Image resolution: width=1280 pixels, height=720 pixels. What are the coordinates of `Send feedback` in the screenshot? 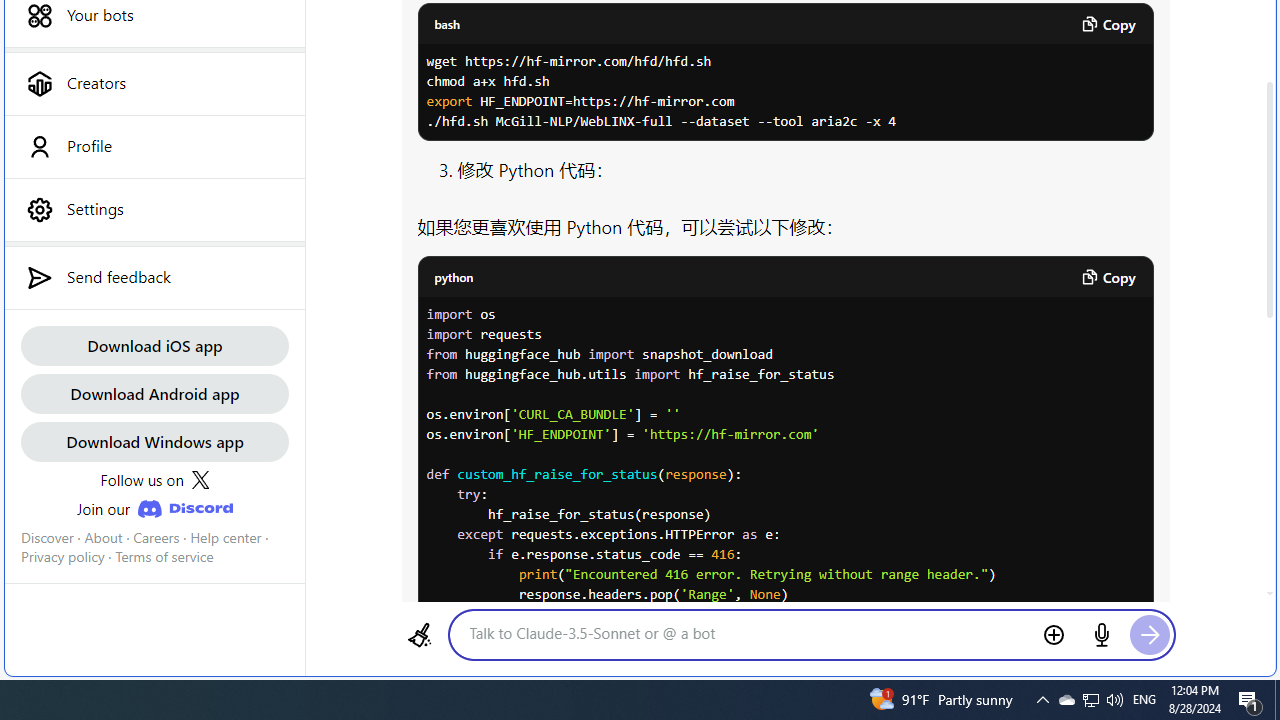 It's located at (154, 277).